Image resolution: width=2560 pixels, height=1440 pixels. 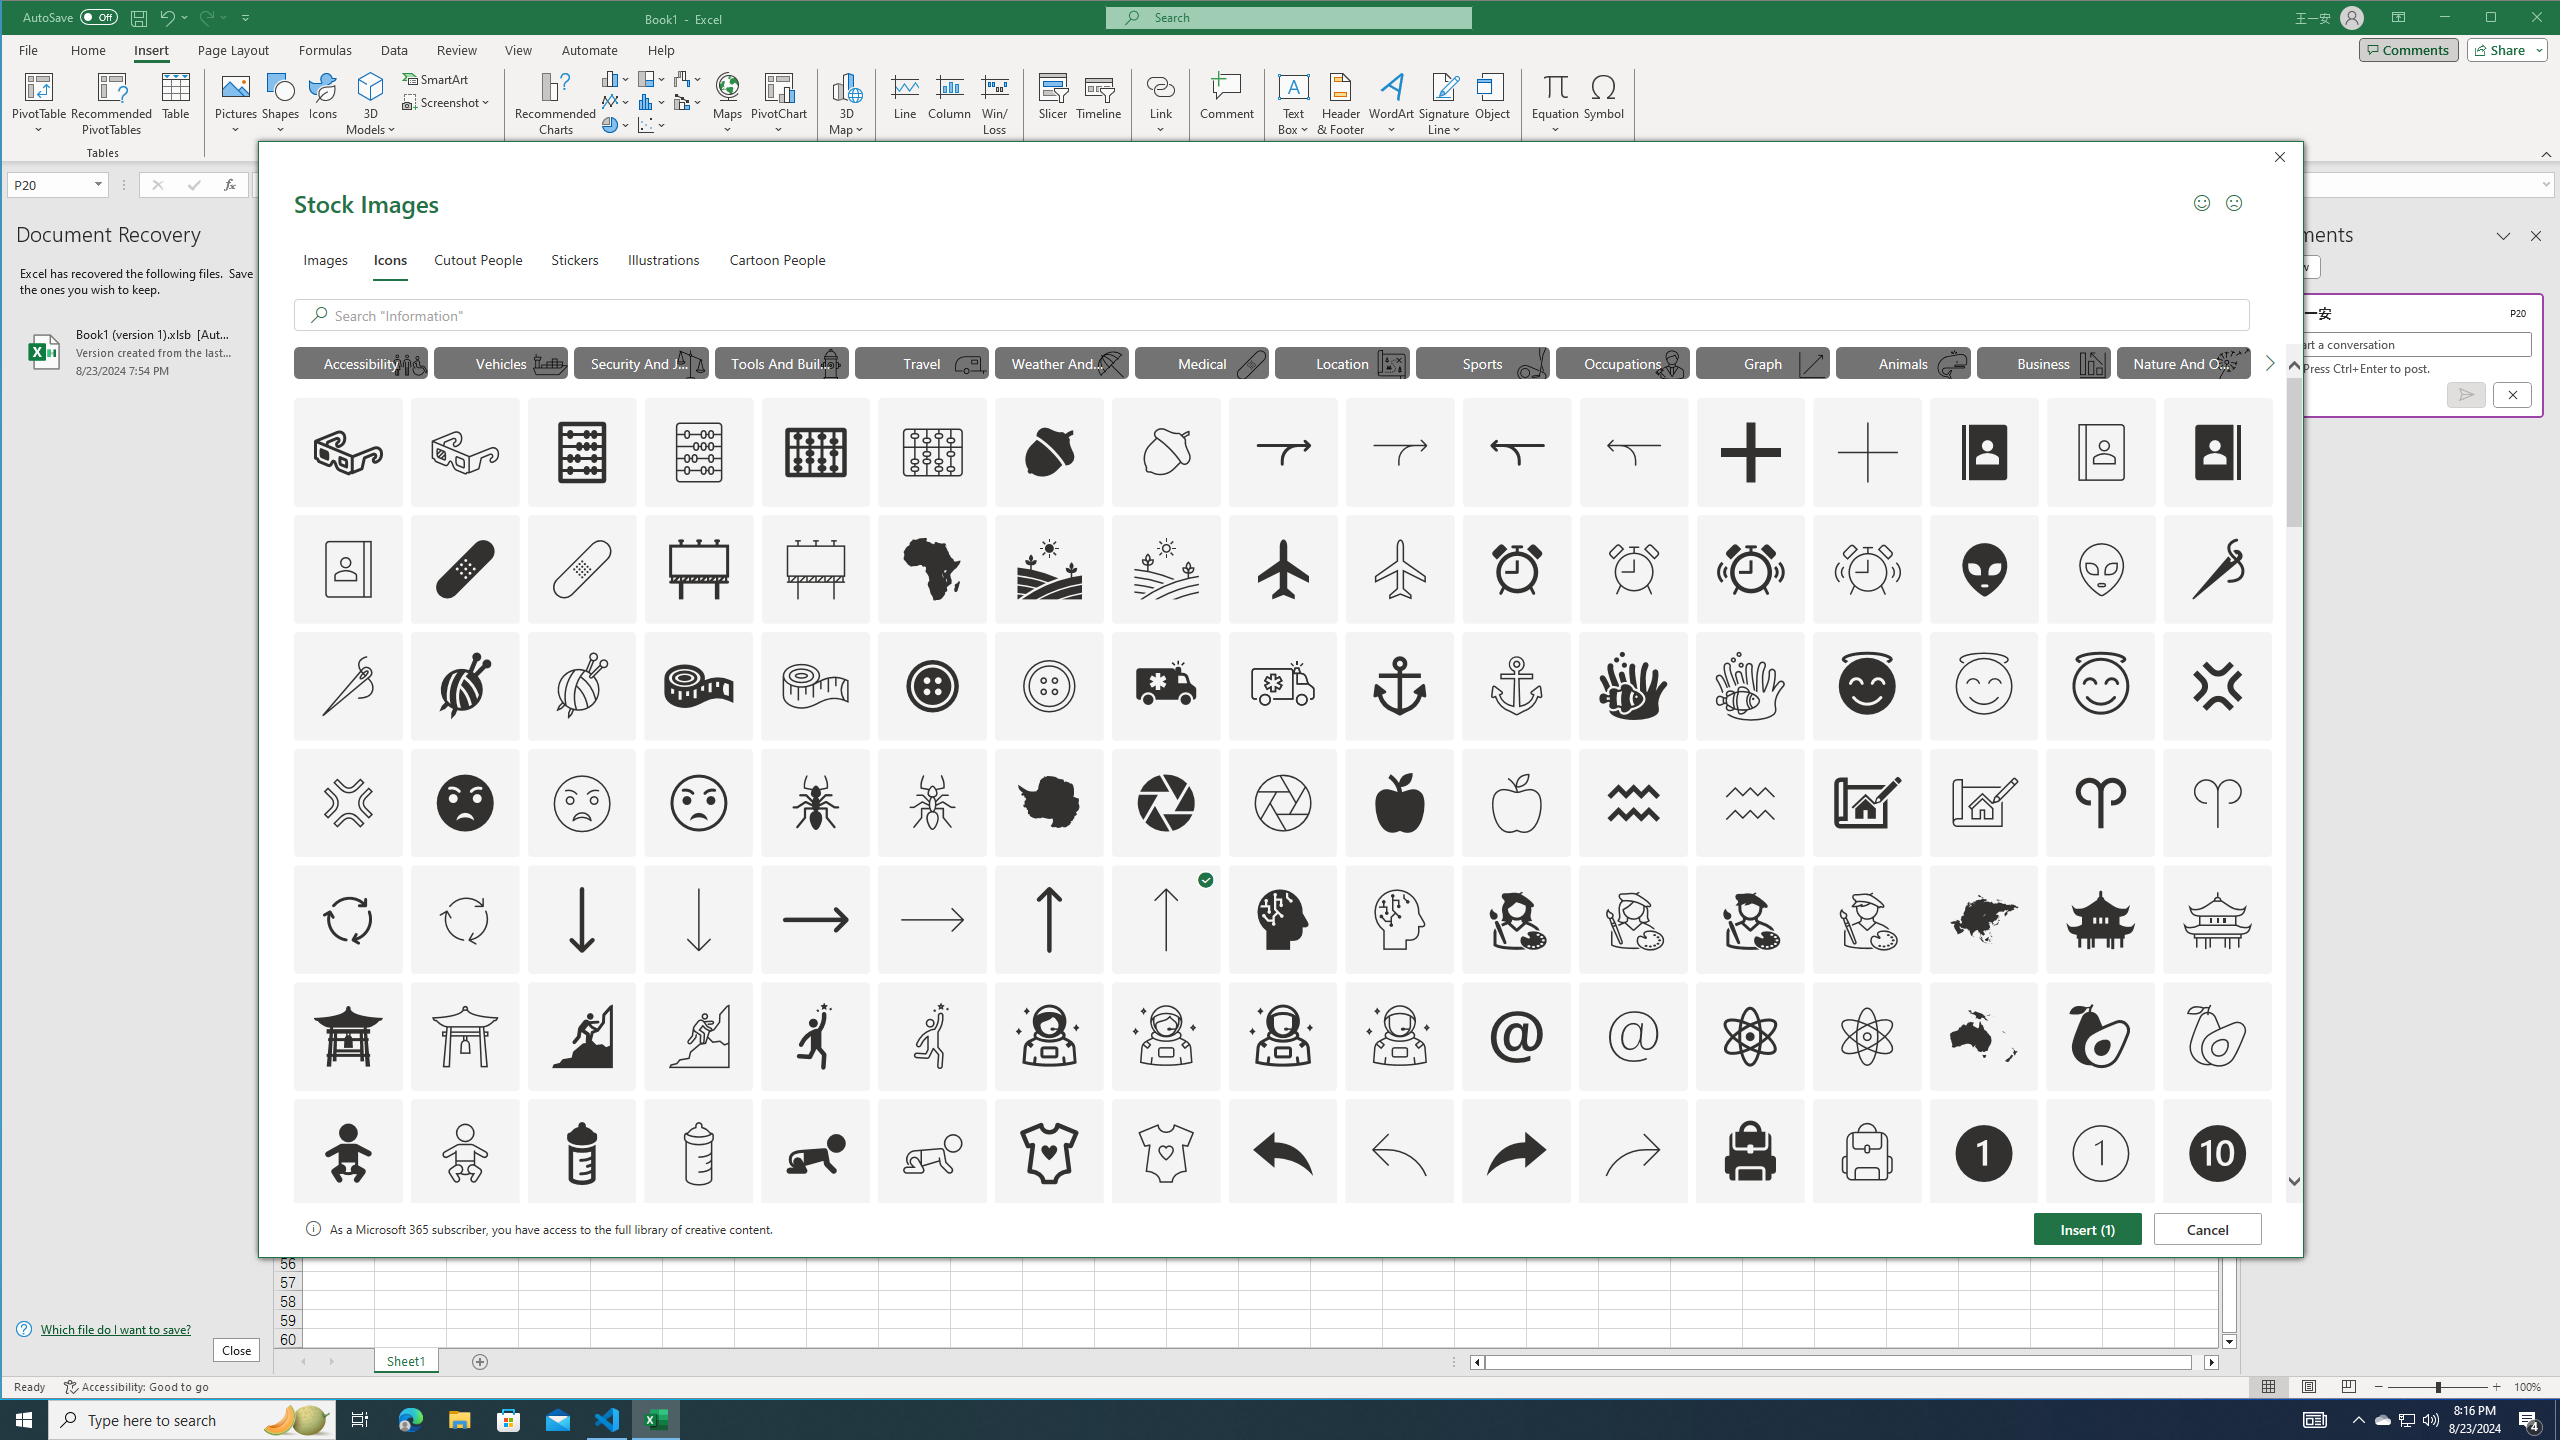 What do you see at coordinates (1750, 568) in the screenshot?
I see `AutomationID: Icons_AlarmRinging` at bounding box center [1750, 568].